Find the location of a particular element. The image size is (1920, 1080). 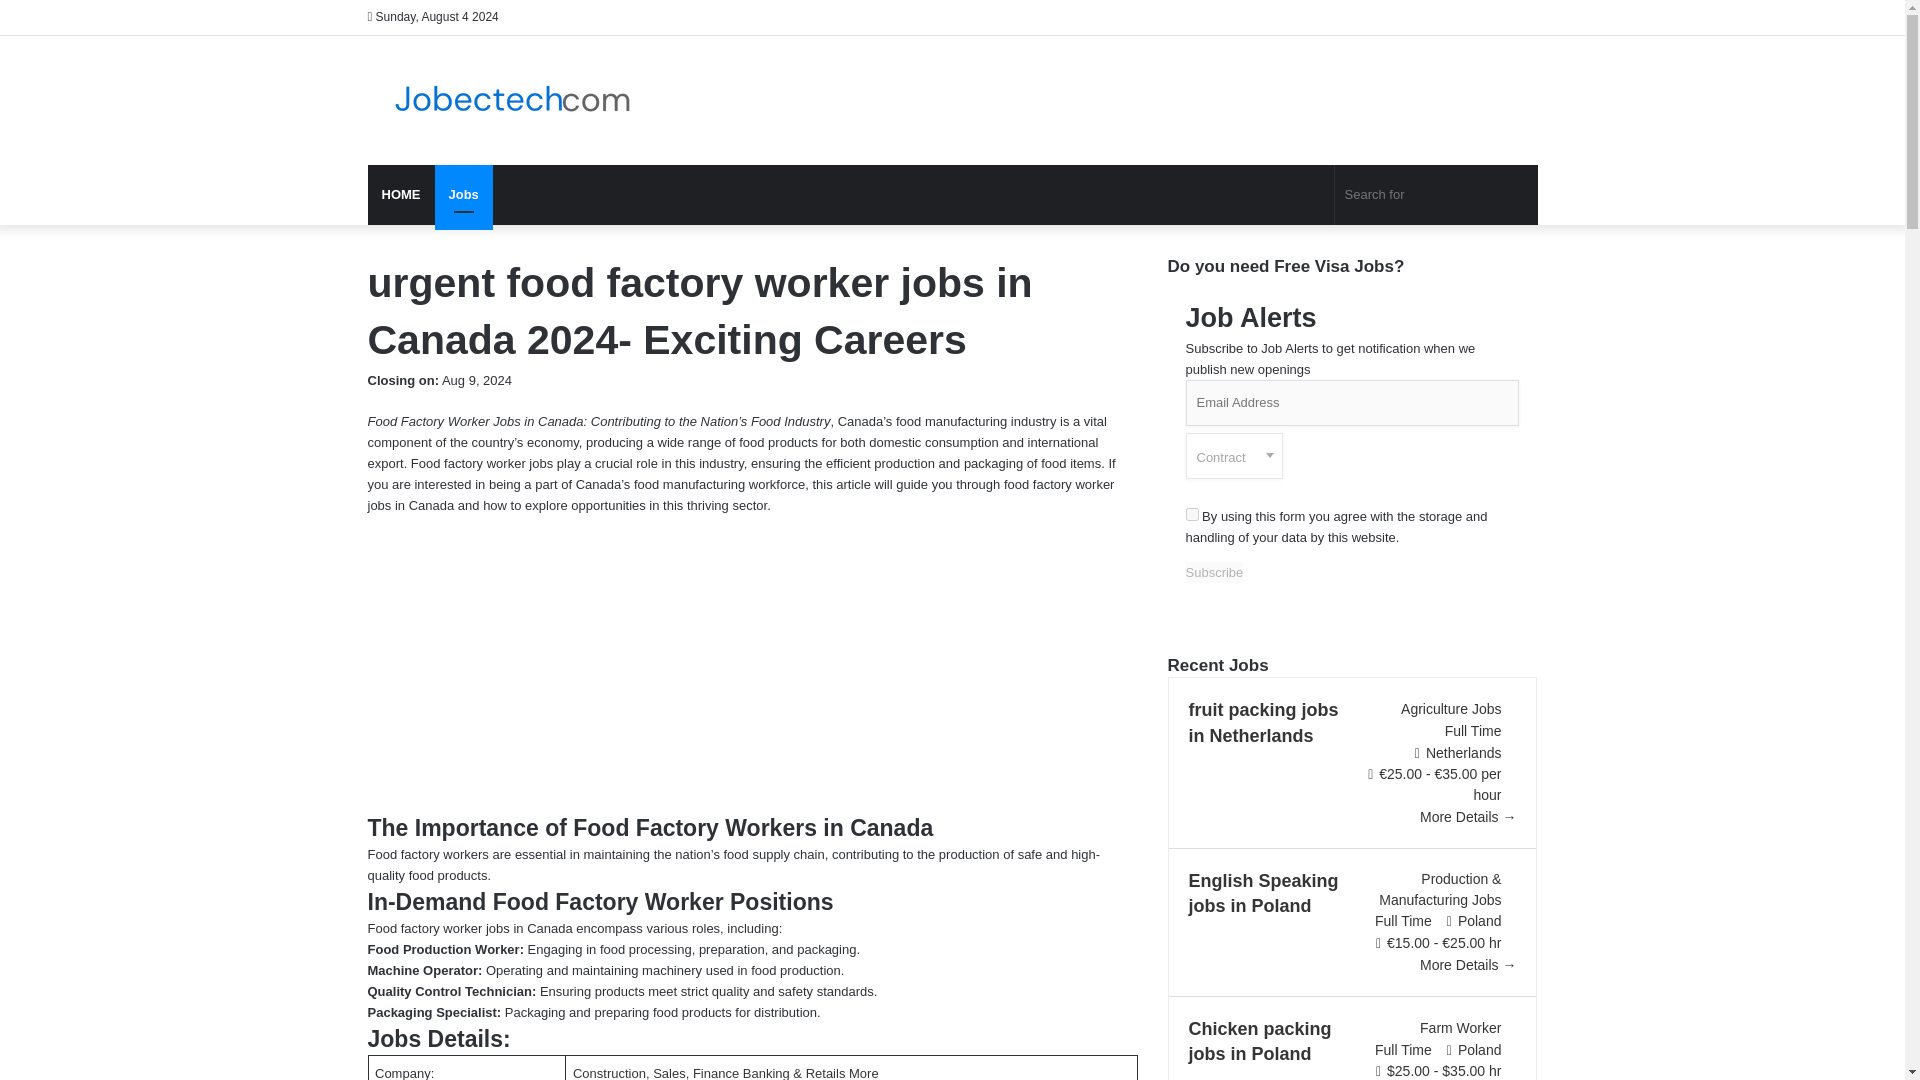

Search for is located at coordinates (1517, 194).